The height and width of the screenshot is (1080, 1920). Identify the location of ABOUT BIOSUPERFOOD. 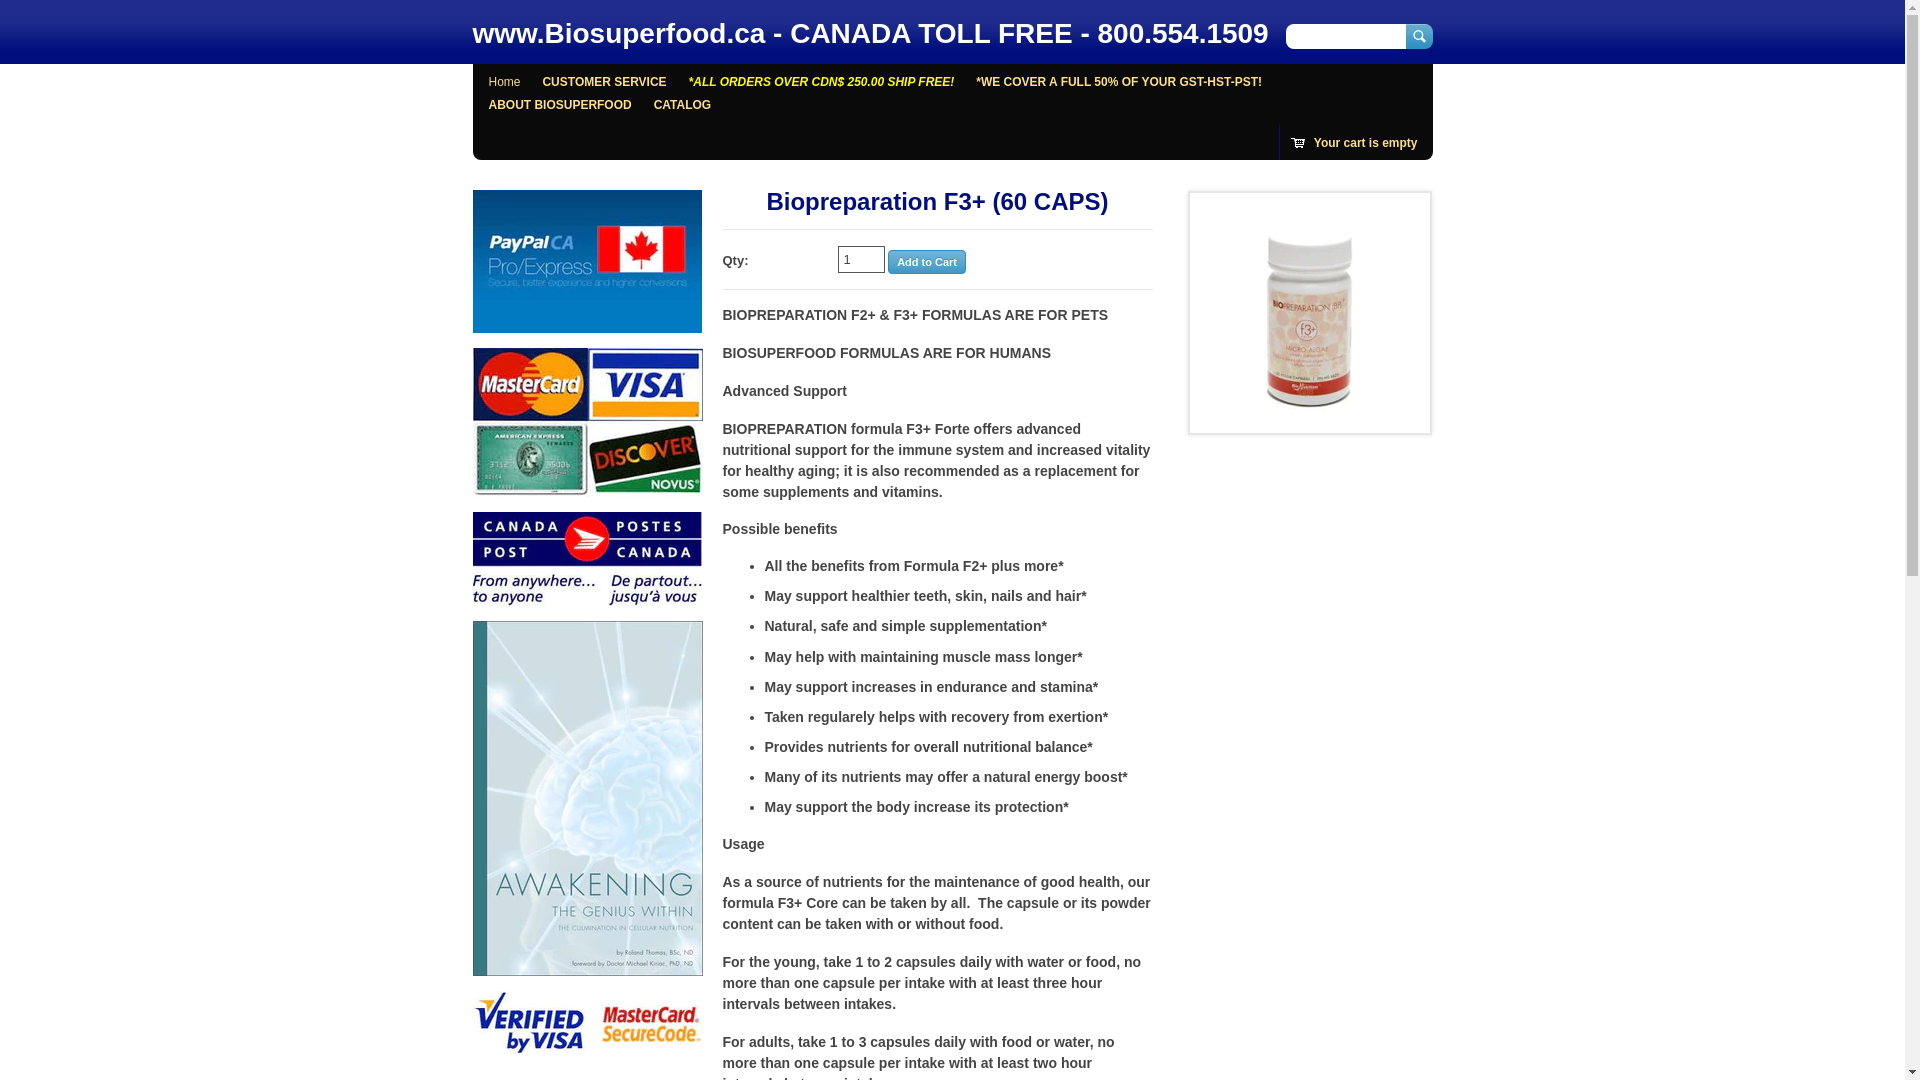
(560, 106).